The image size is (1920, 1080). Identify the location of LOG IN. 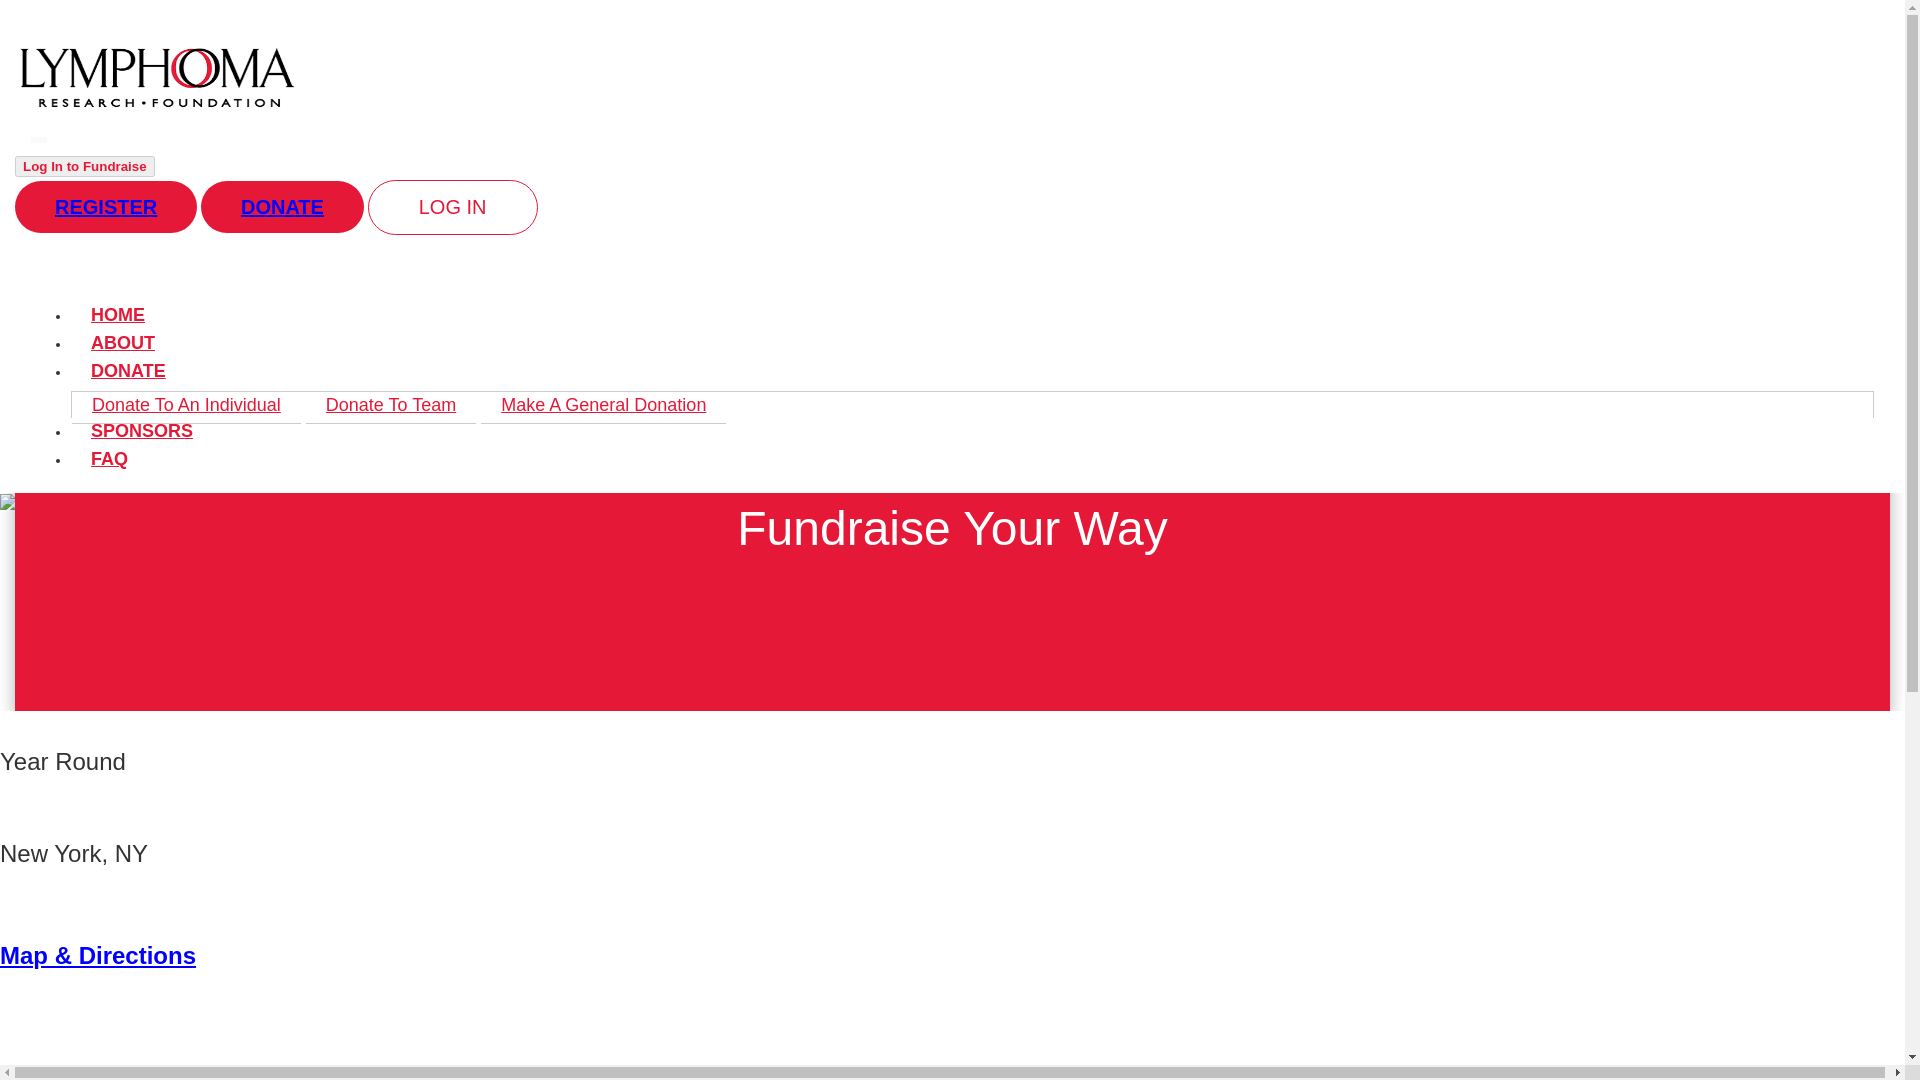
(452, 208).